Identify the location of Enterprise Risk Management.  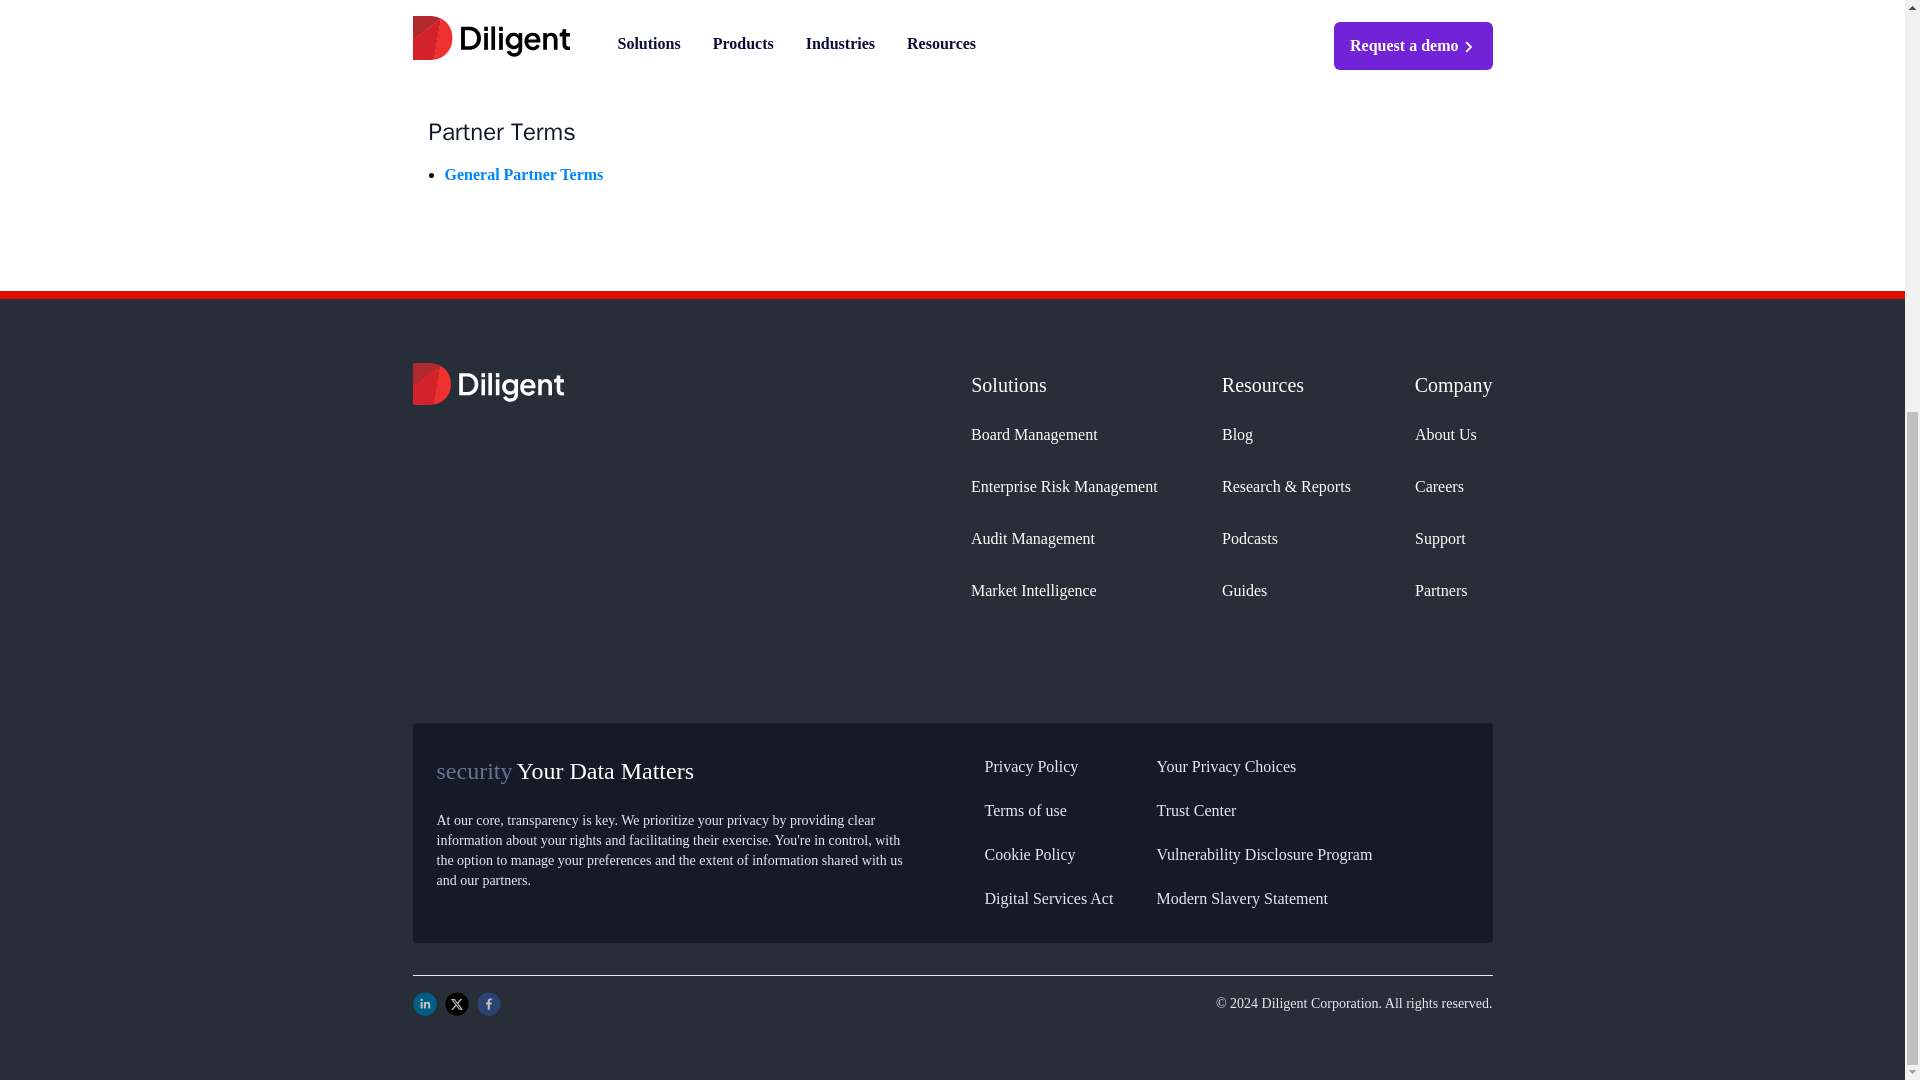
(1064, 486).